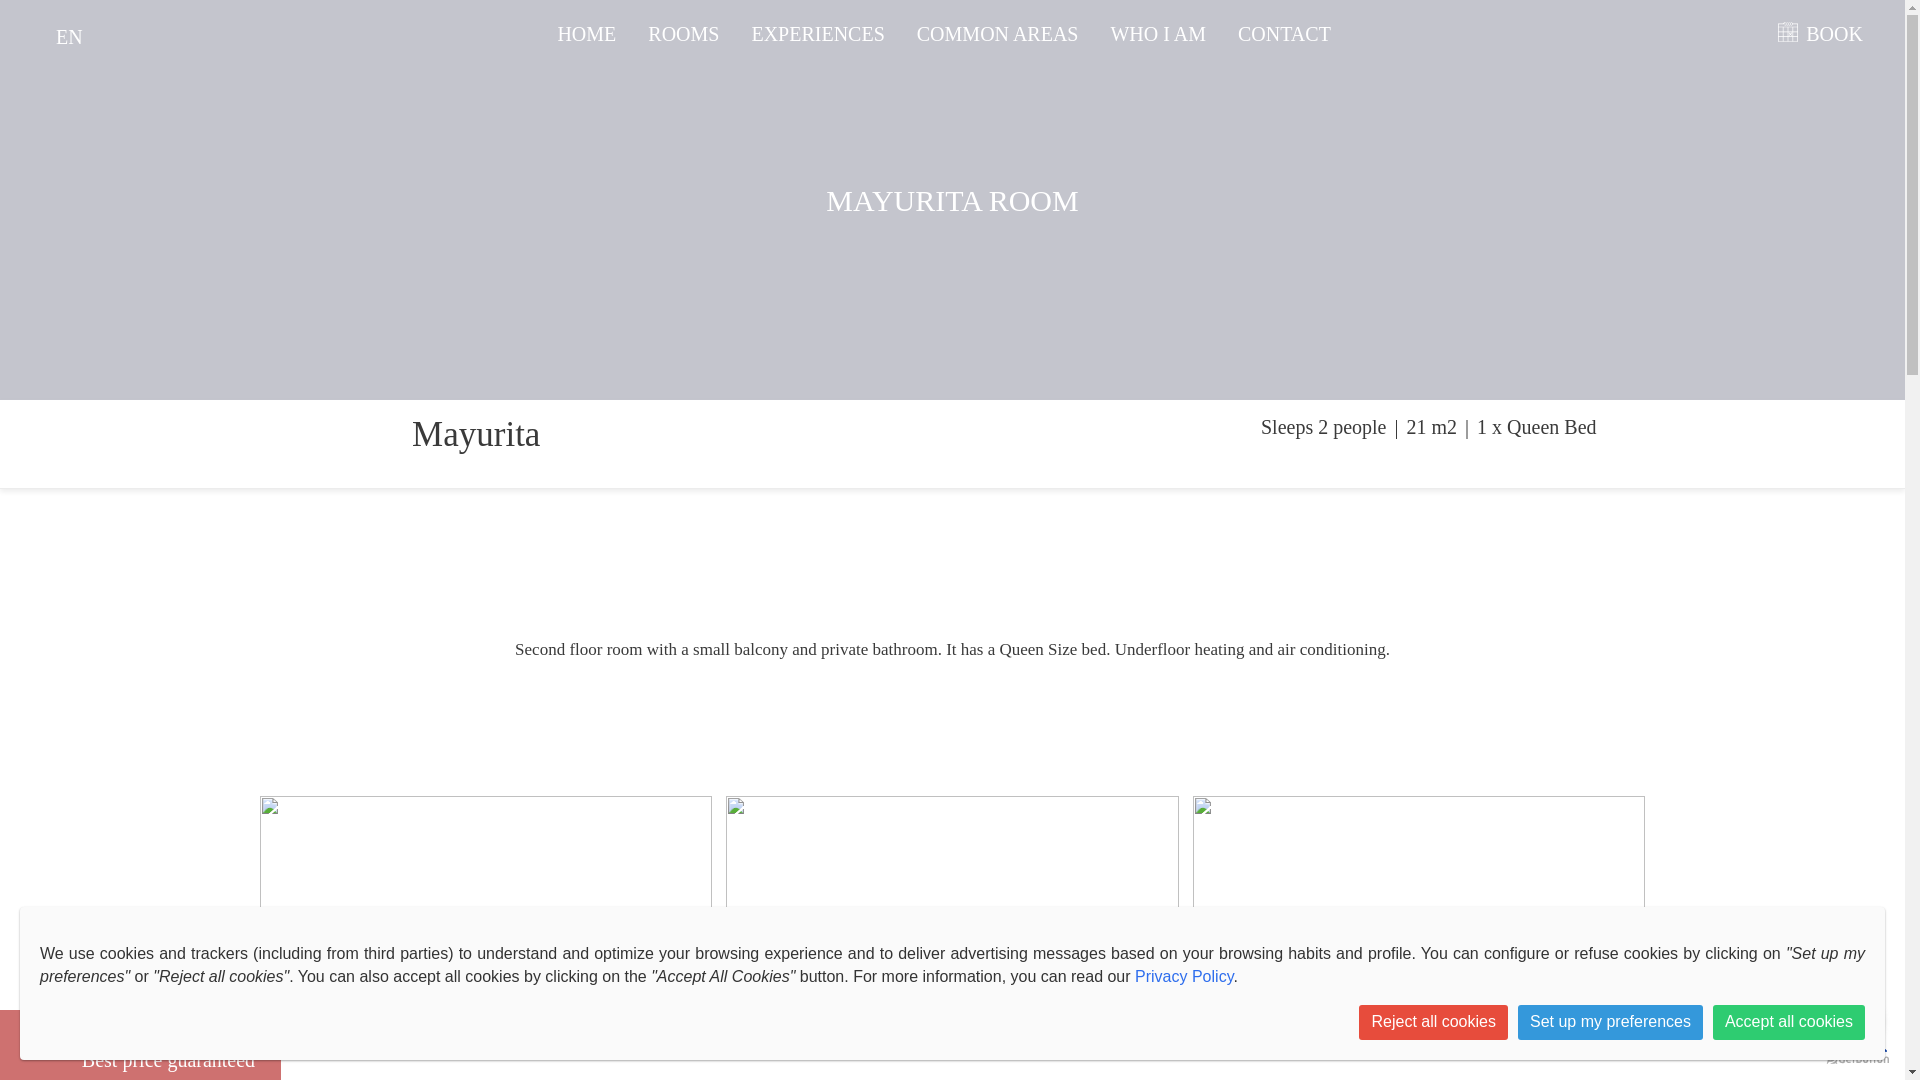 This screenshot has width=1920, height=1080. I want to click on ROOMS, so click(683, 32).